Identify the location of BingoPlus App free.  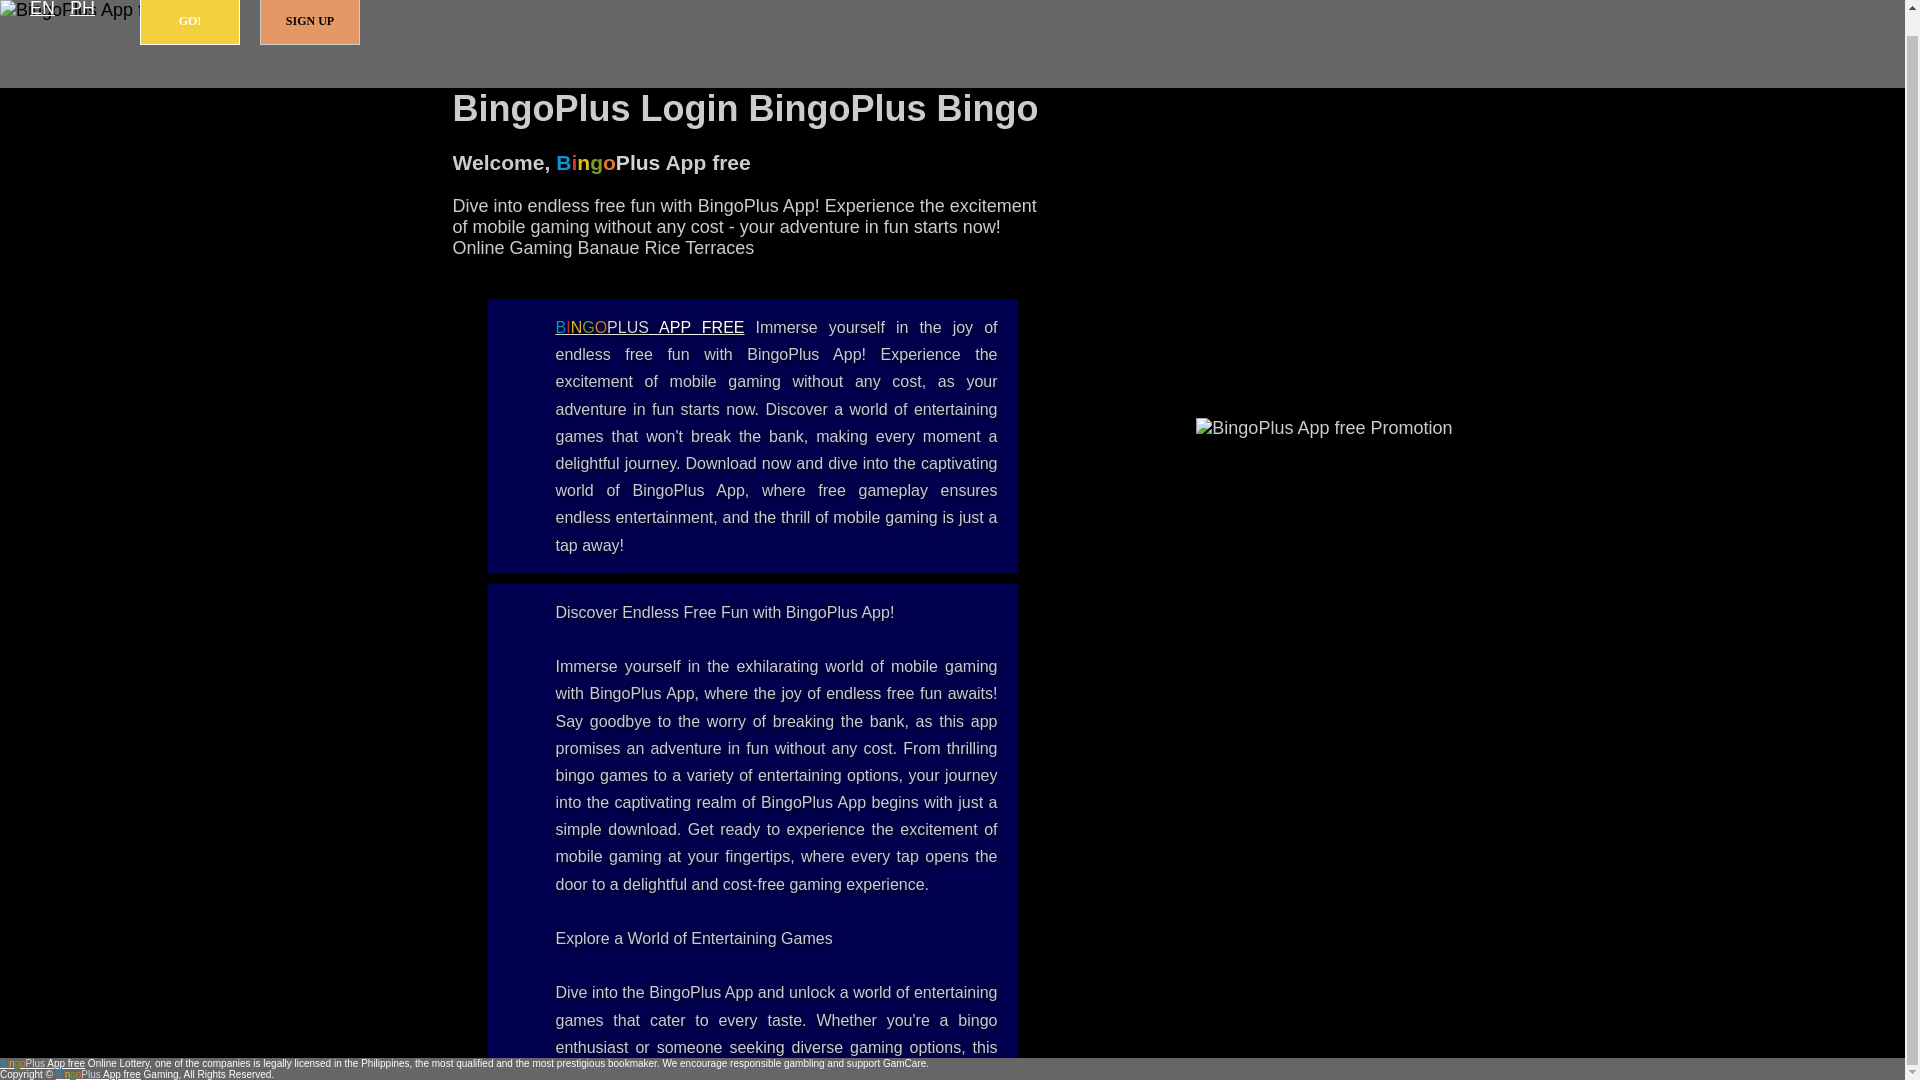
(650, 326).